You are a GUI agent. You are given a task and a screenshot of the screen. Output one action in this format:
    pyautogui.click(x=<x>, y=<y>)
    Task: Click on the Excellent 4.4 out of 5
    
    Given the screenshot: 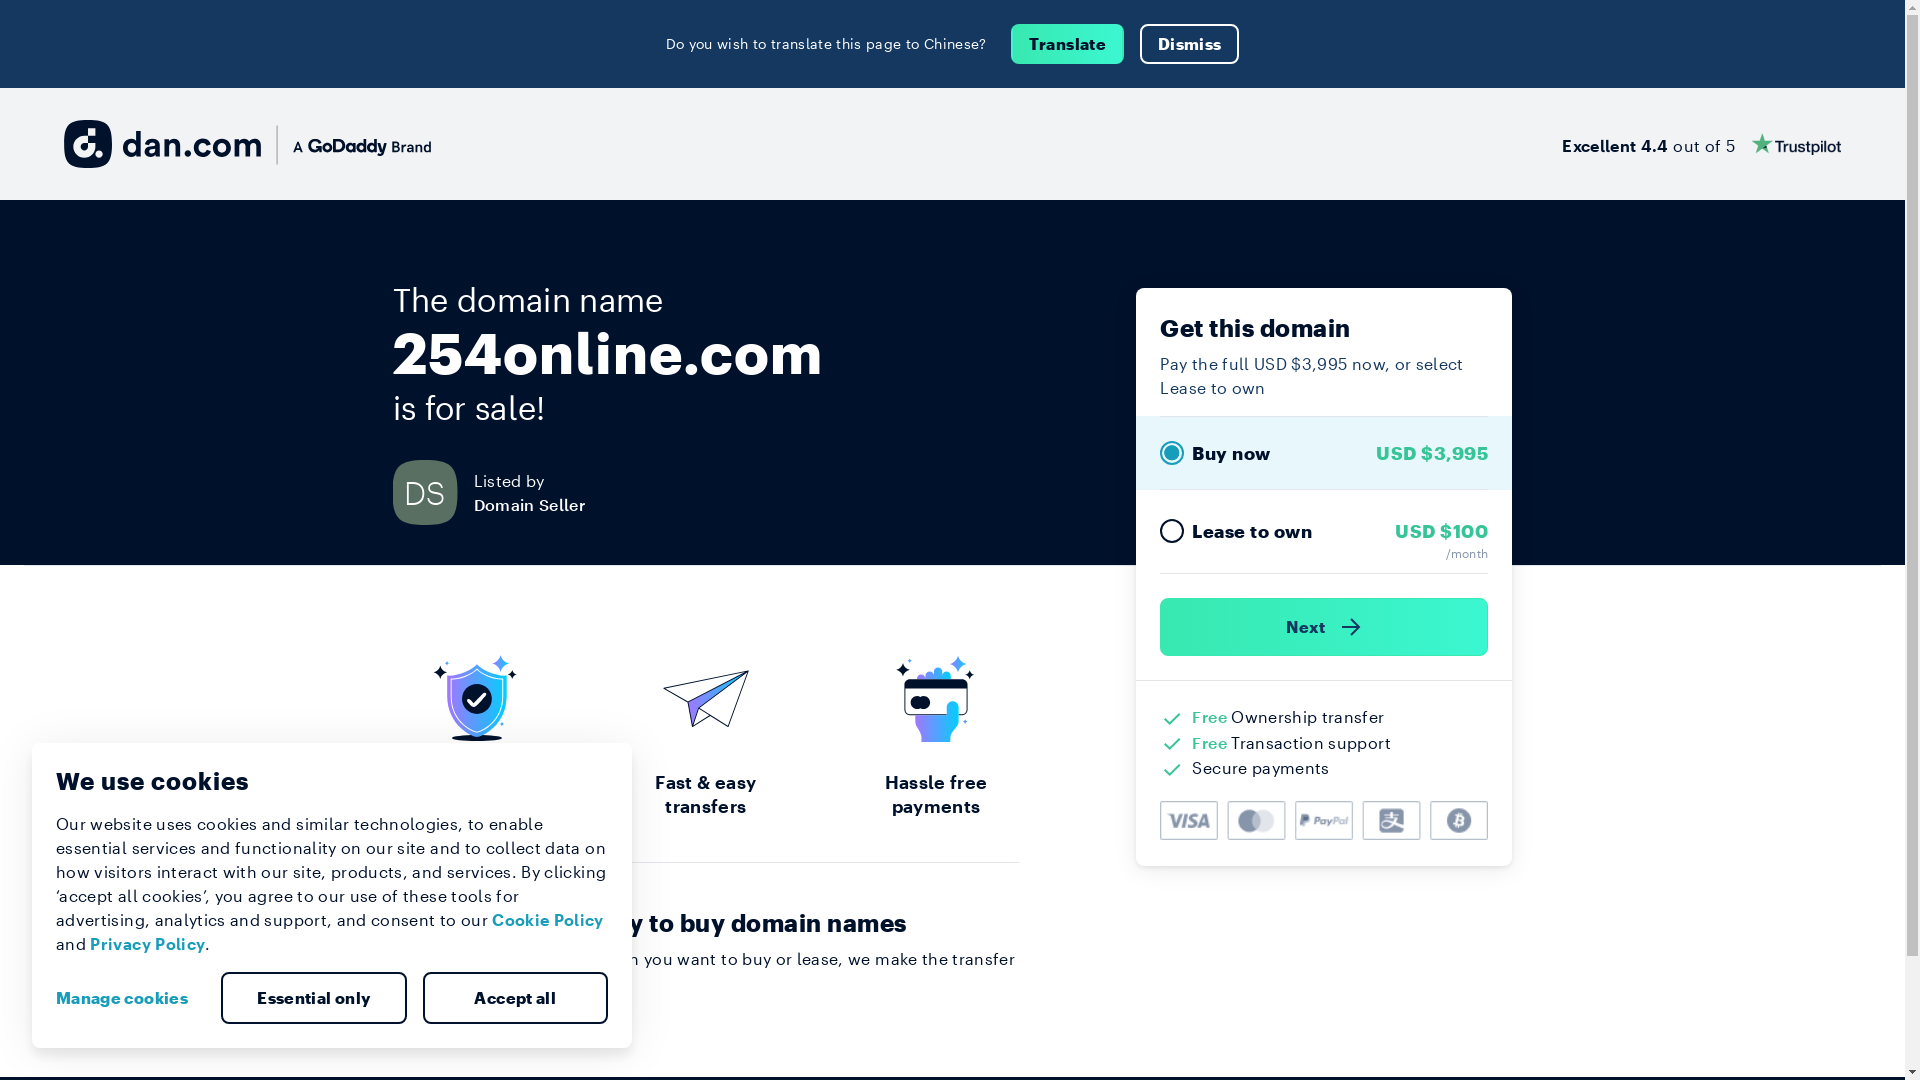 What is the action you would take?
    pyautogui.click(x=1702, y=144)
    